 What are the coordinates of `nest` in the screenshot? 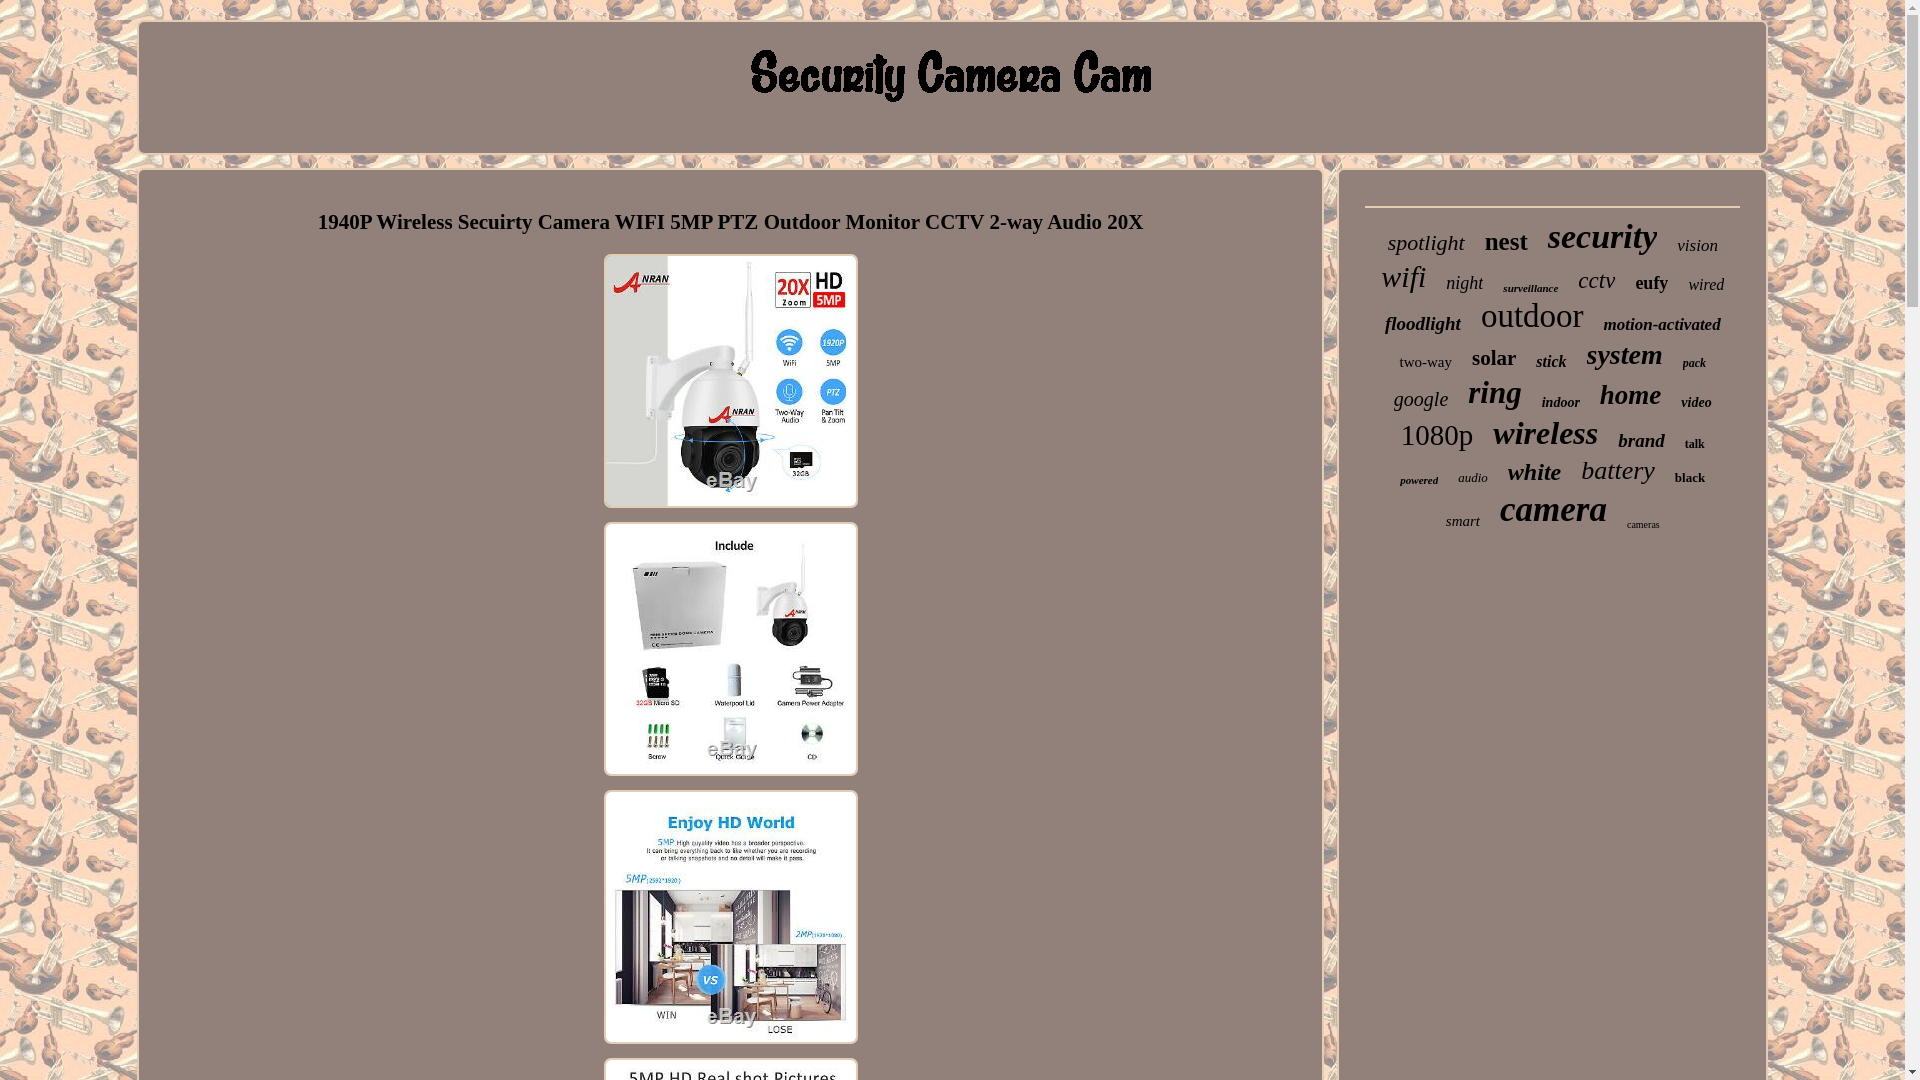 It's located at (1506, 241).